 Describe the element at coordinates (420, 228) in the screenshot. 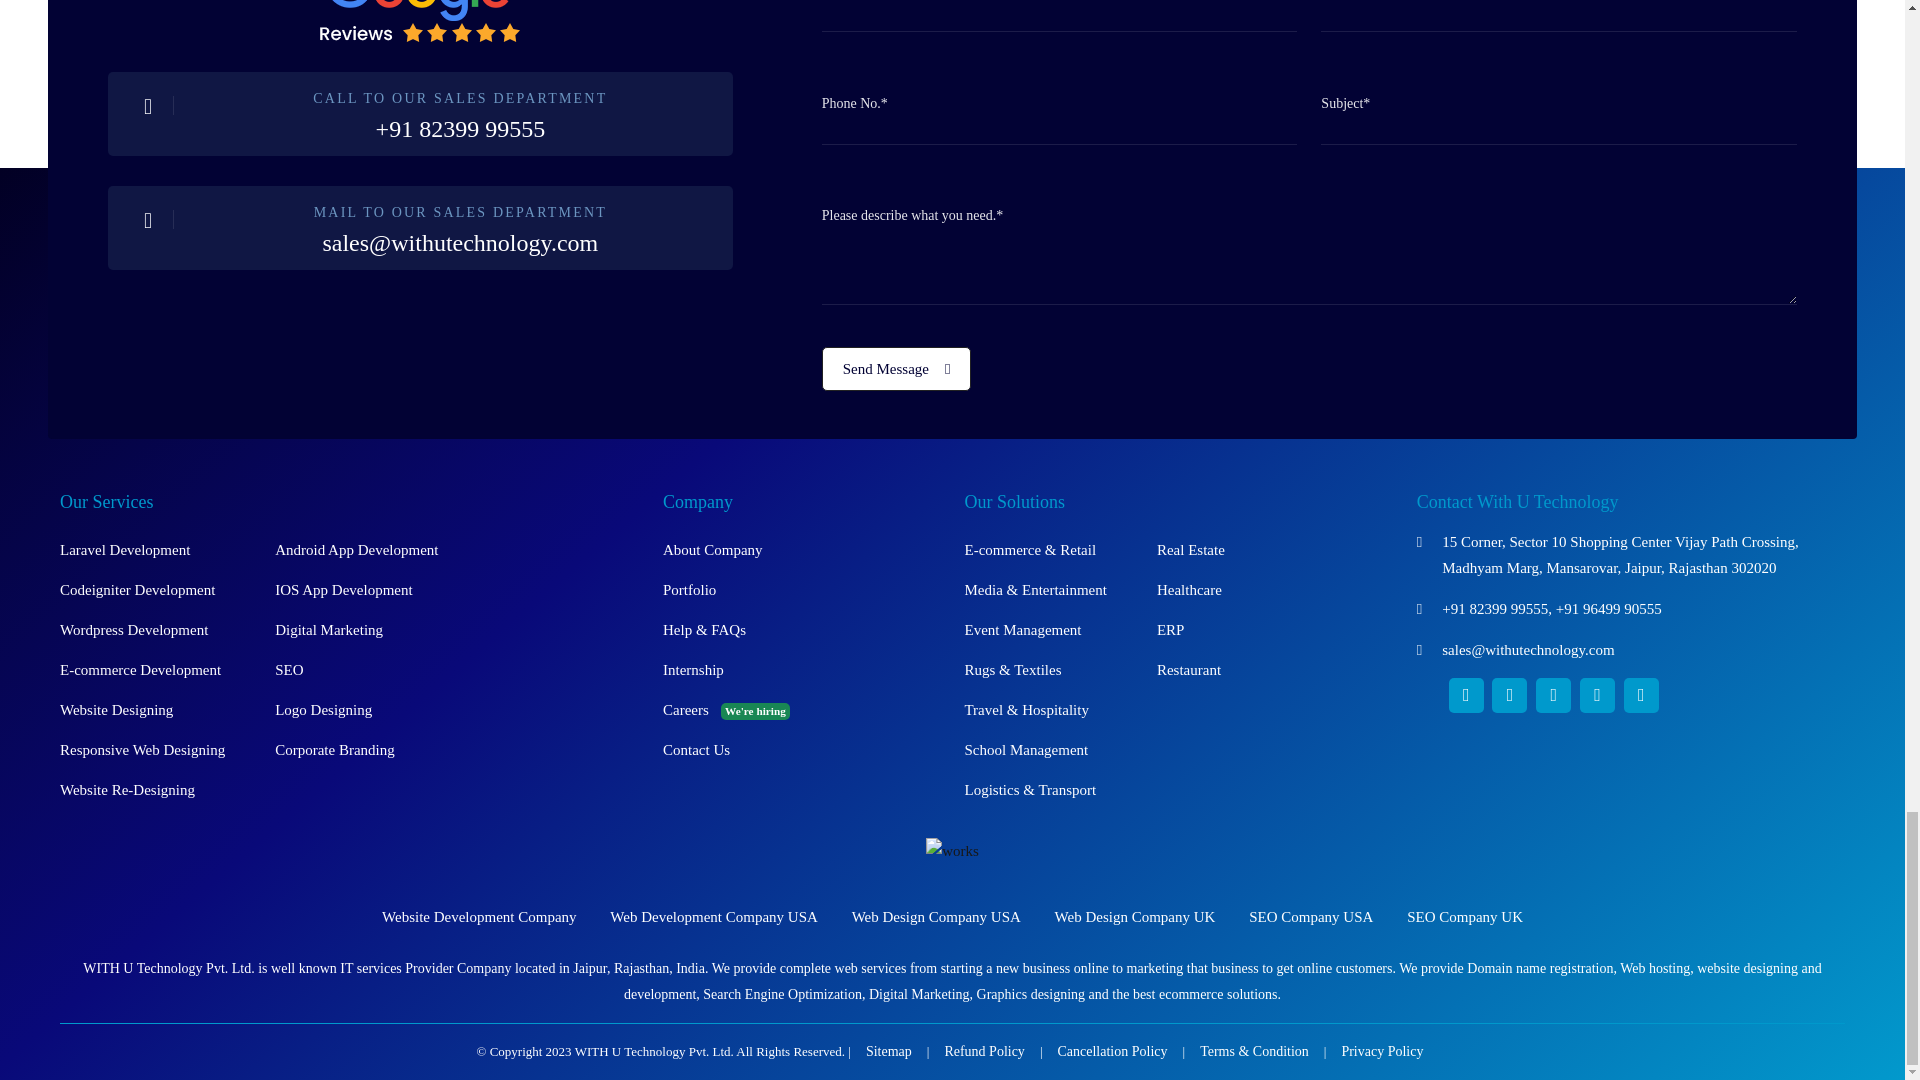

I see `Email` at that location.